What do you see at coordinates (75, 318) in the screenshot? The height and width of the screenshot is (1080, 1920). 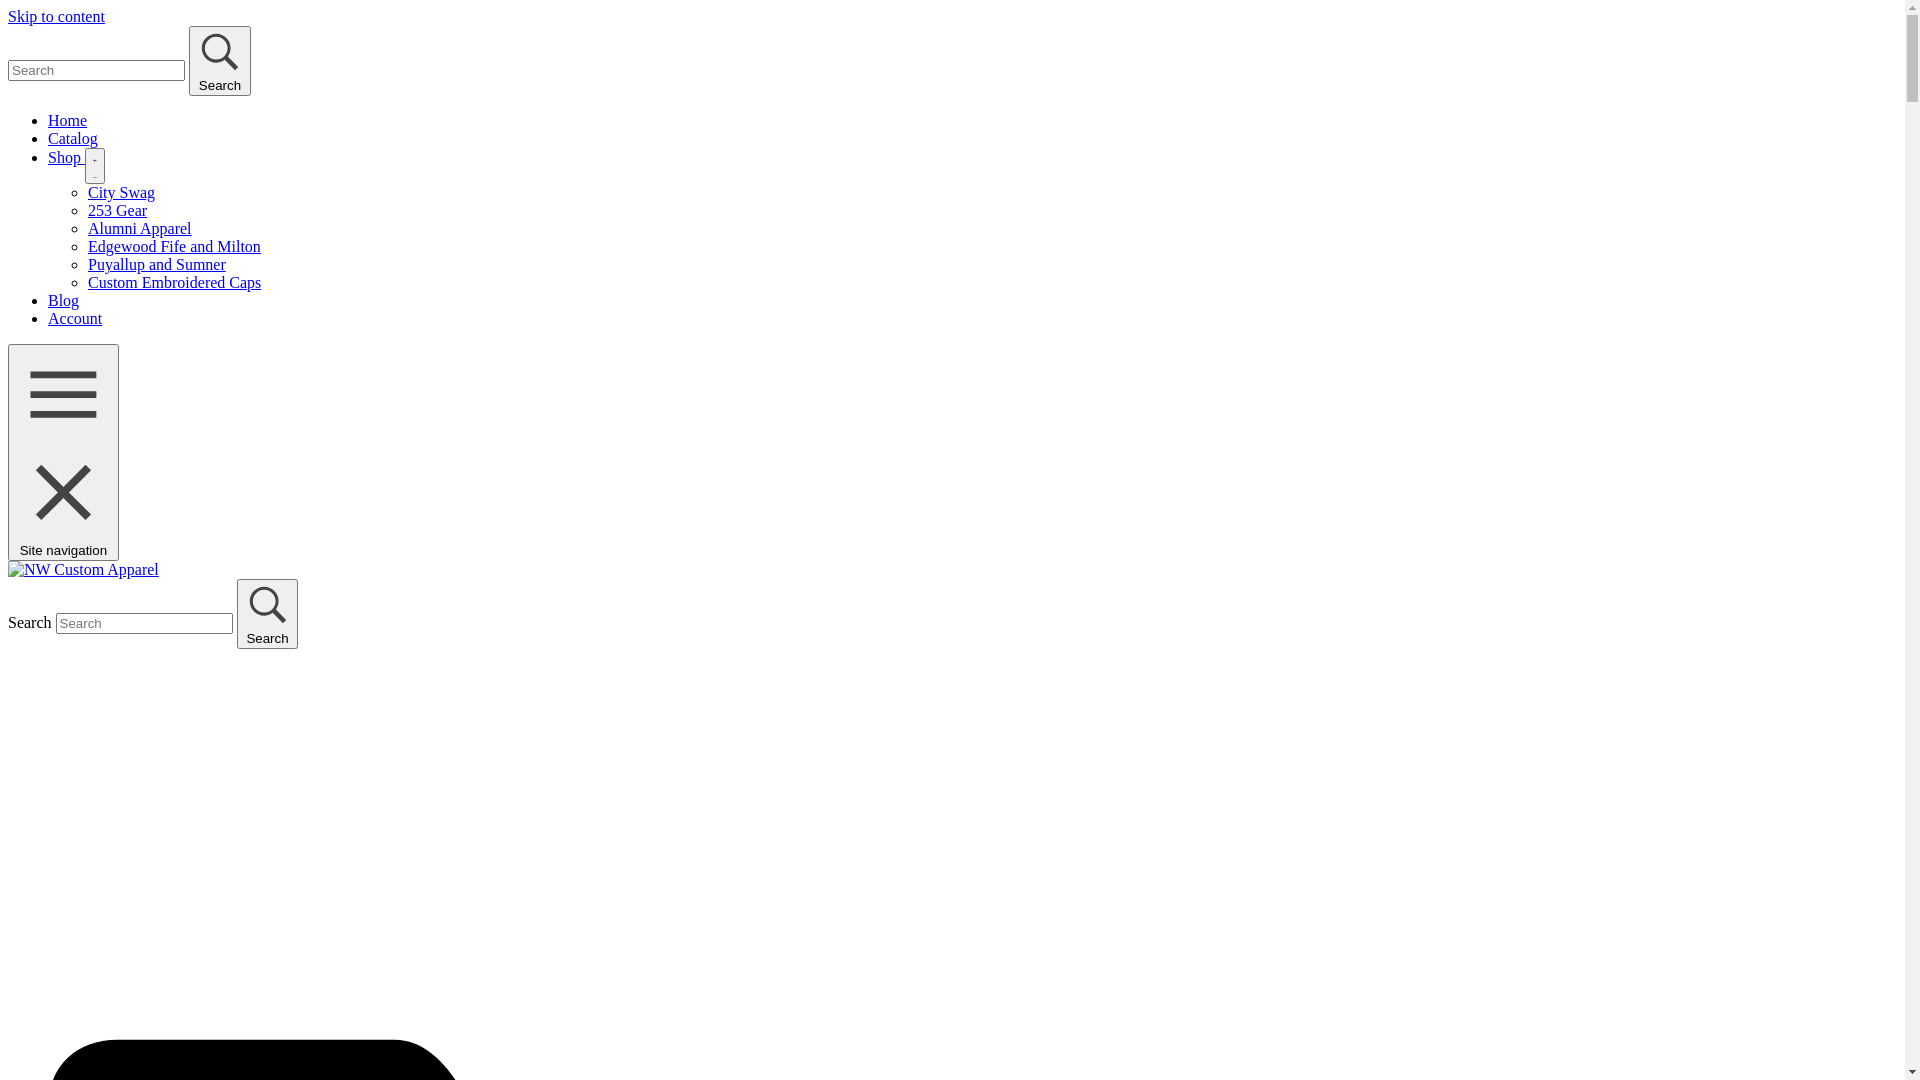 I see `Account` at bounding box center [75, 318].